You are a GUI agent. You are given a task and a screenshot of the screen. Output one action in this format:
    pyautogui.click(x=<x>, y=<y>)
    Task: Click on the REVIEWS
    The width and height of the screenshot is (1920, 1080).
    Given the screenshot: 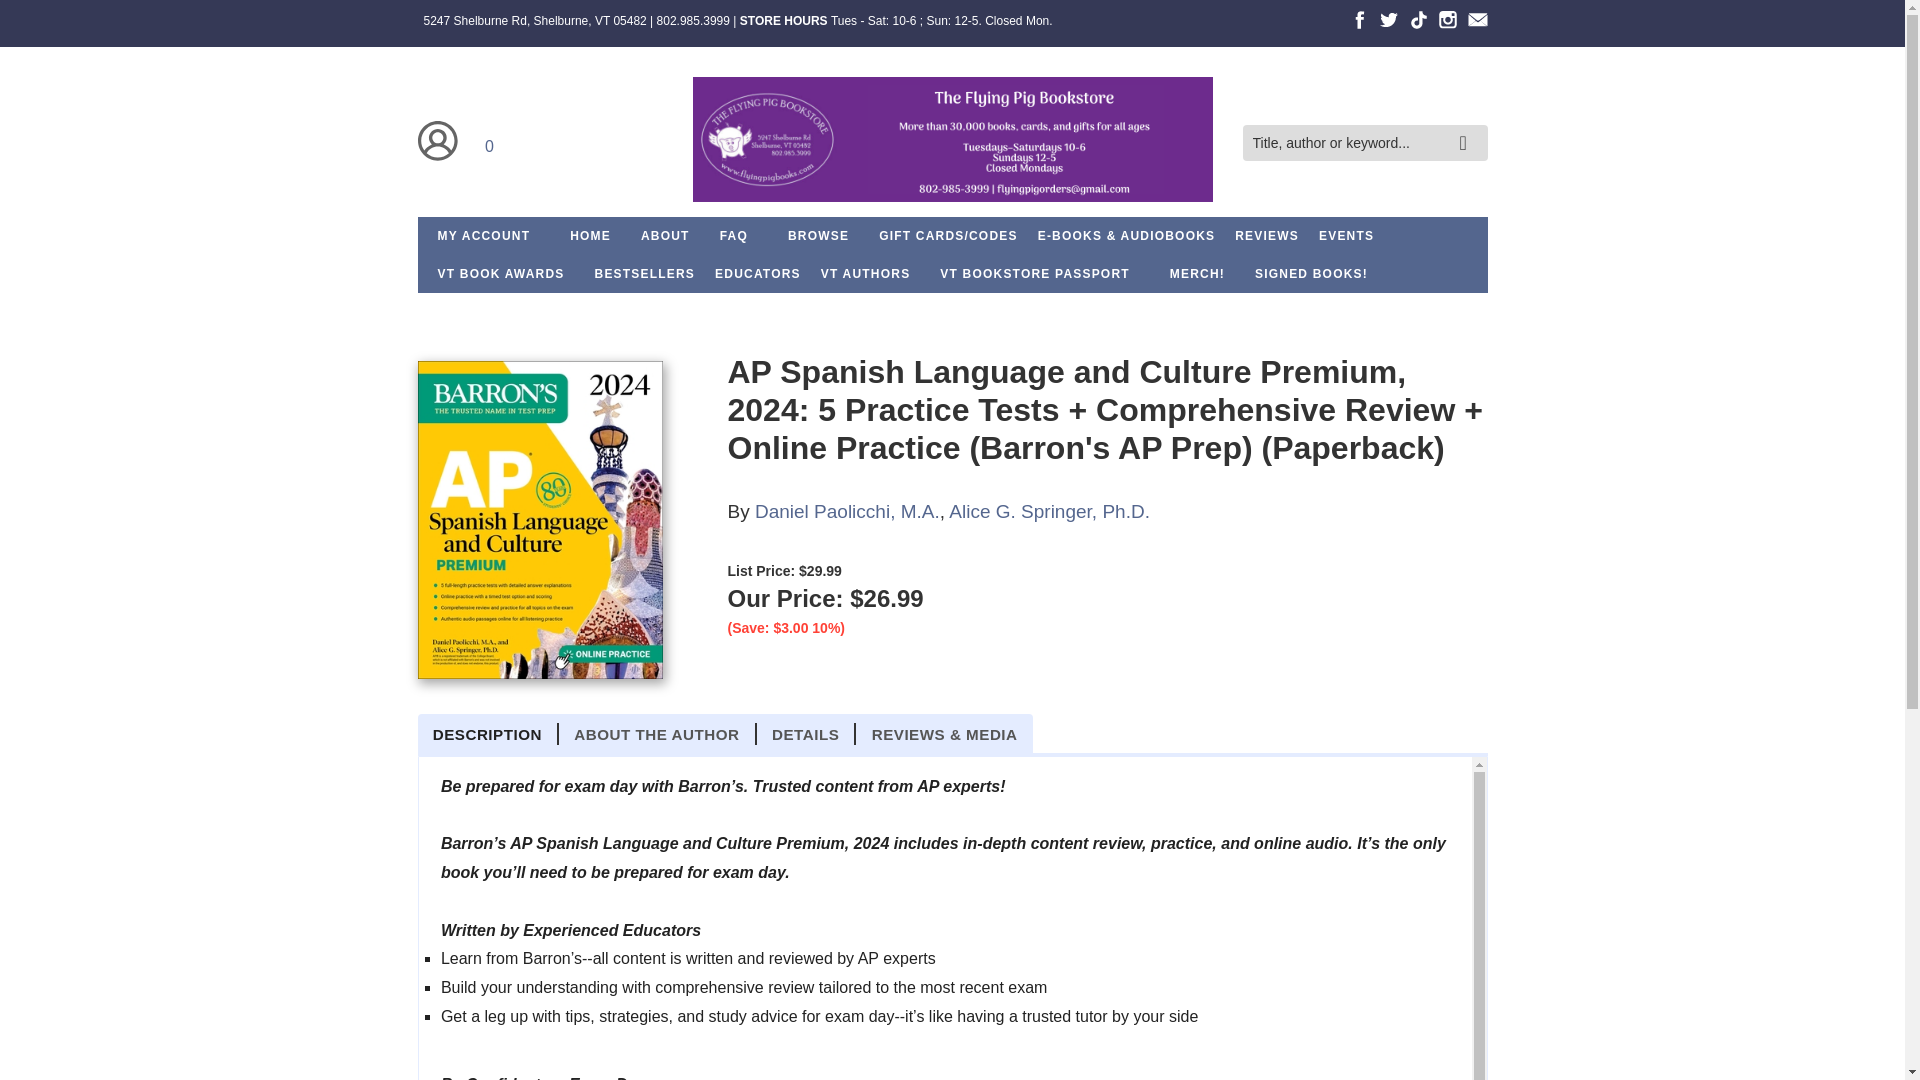 What is the action you would take?
    pyautogui.click(x=1266, y=236)
    